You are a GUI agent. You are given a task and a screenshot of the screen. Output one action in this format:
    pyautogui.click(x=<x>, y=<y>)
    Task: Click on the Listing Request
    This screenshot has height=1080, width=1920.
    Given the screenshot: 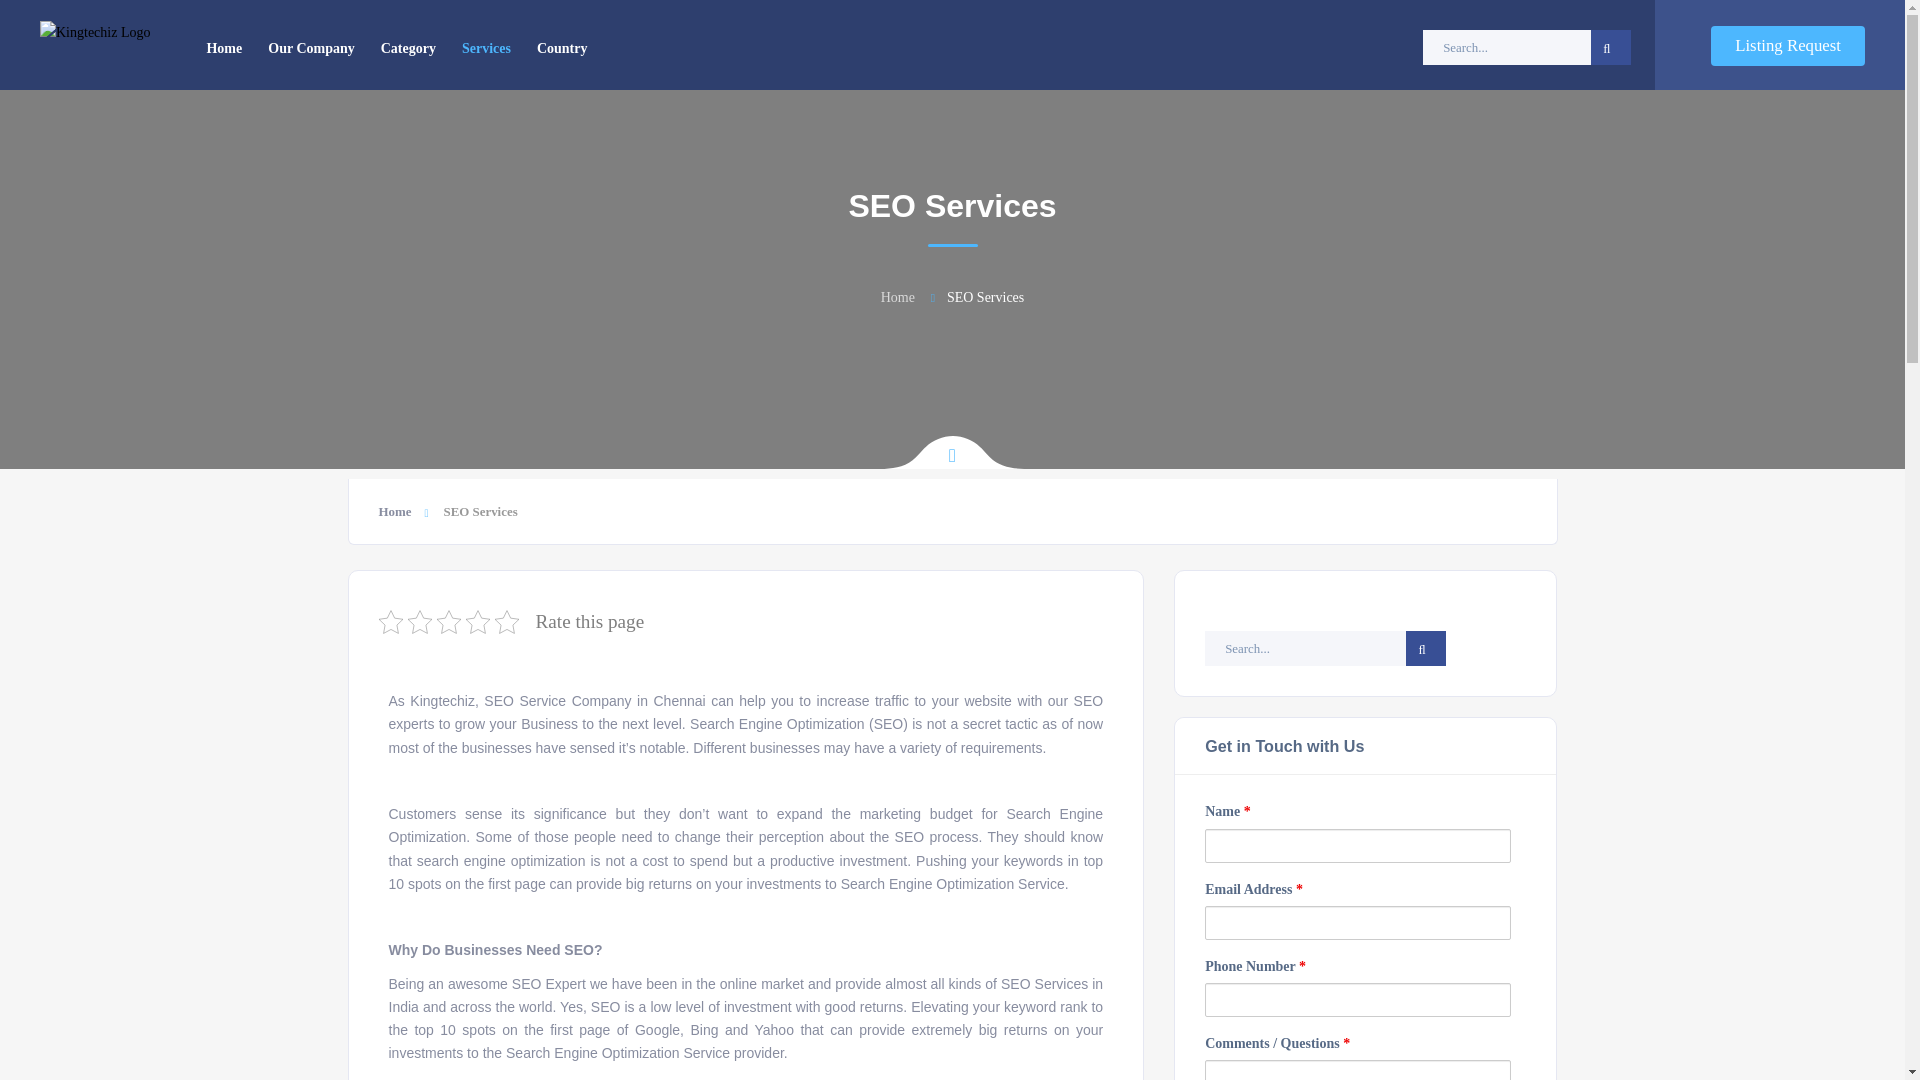 What is the action you would take?
    pyautogui.click(x=1787, y=45)
    